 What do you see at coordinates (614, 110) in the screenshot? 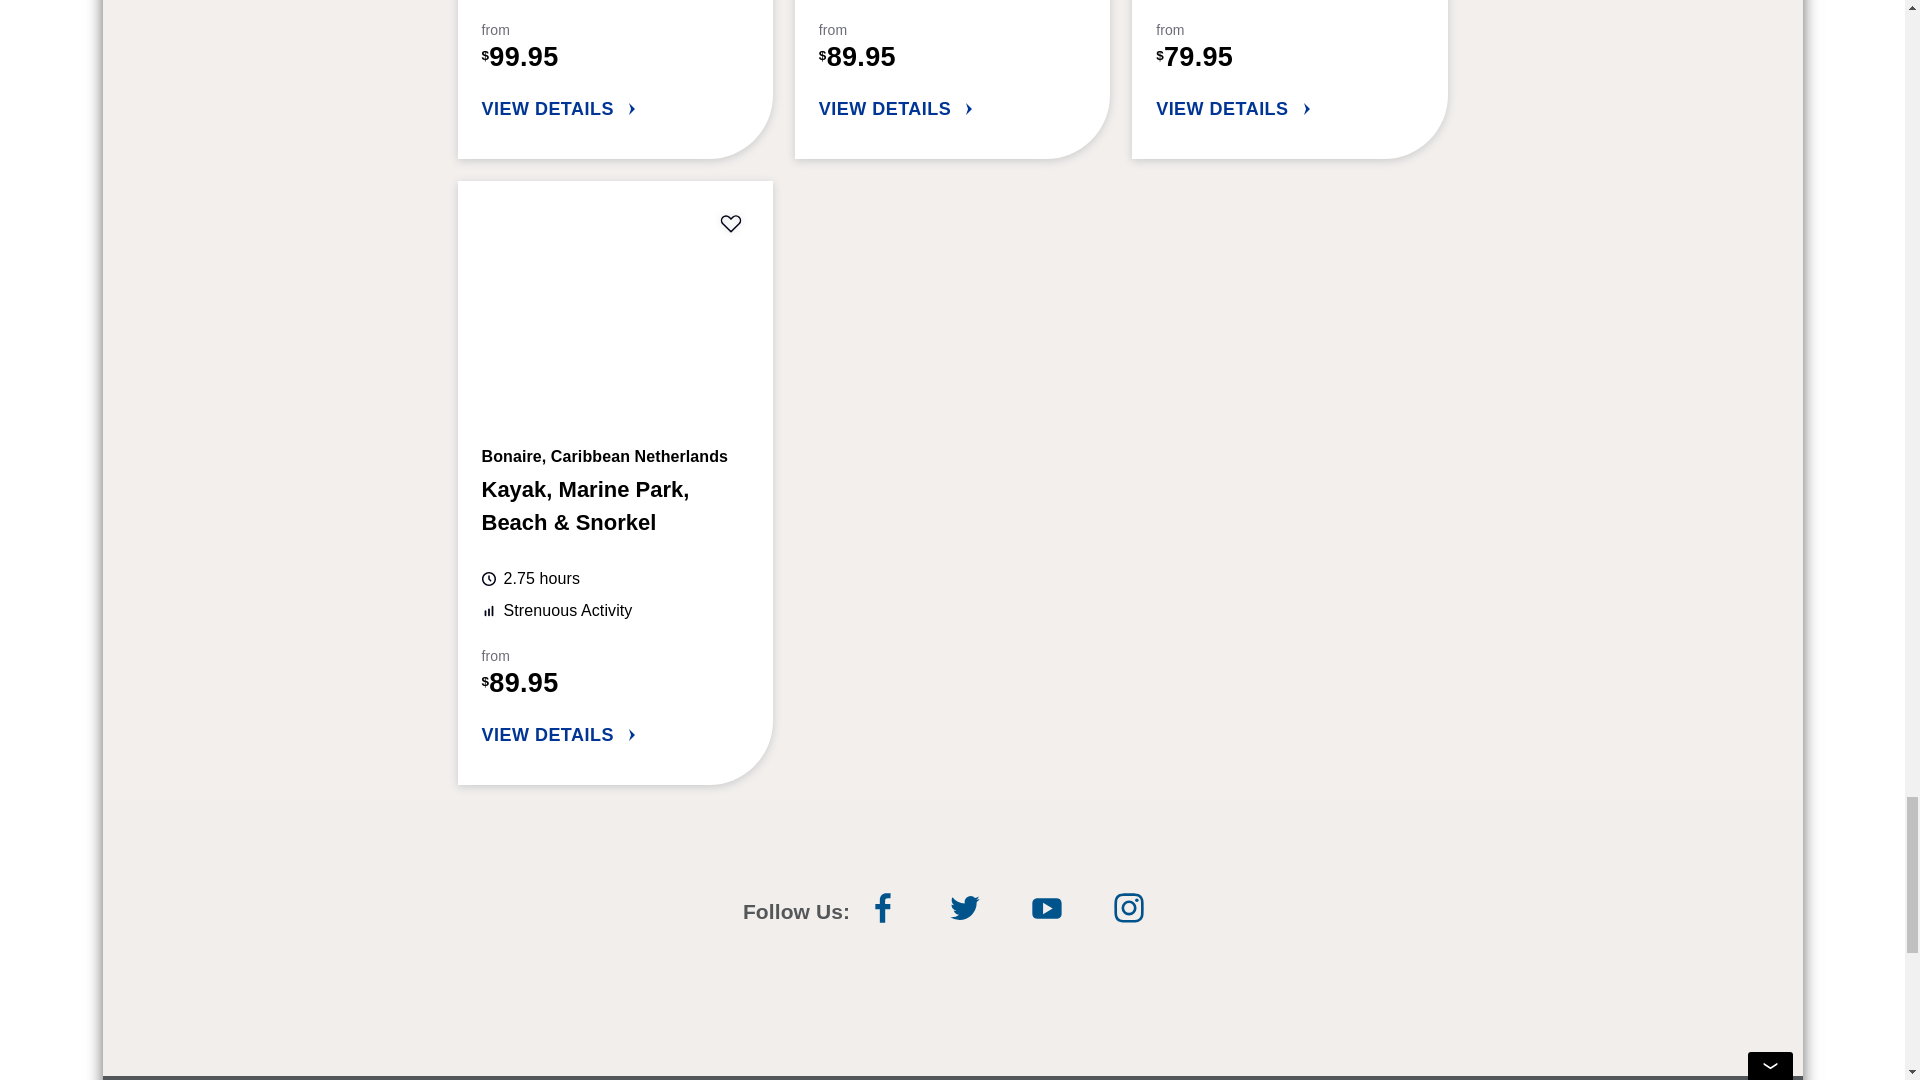
I see `VIEW DETAILS` at bounding box center [614, 110].